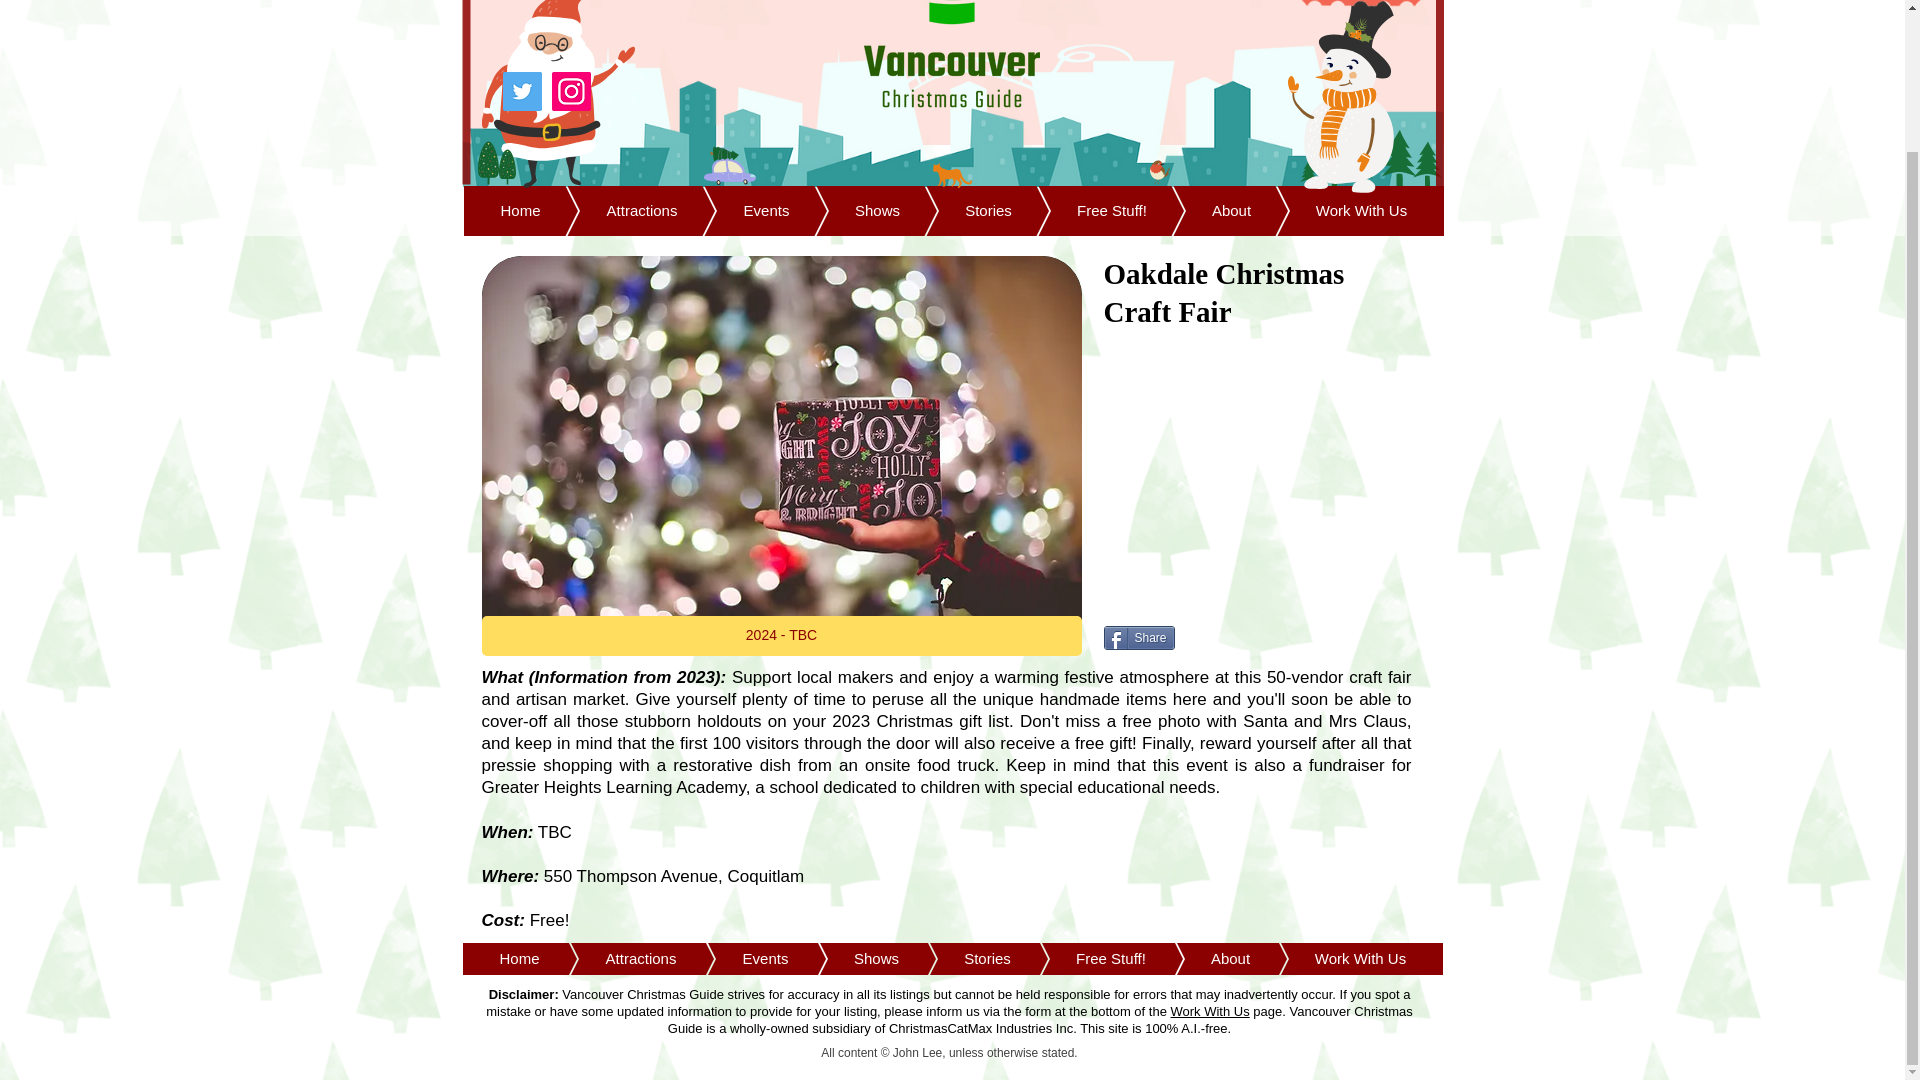 Image resolution: width=1920 pixels, height=1080 pixels. Describe the element at coordinates (735, 958) in the screenshot. I see `Events` at that location.